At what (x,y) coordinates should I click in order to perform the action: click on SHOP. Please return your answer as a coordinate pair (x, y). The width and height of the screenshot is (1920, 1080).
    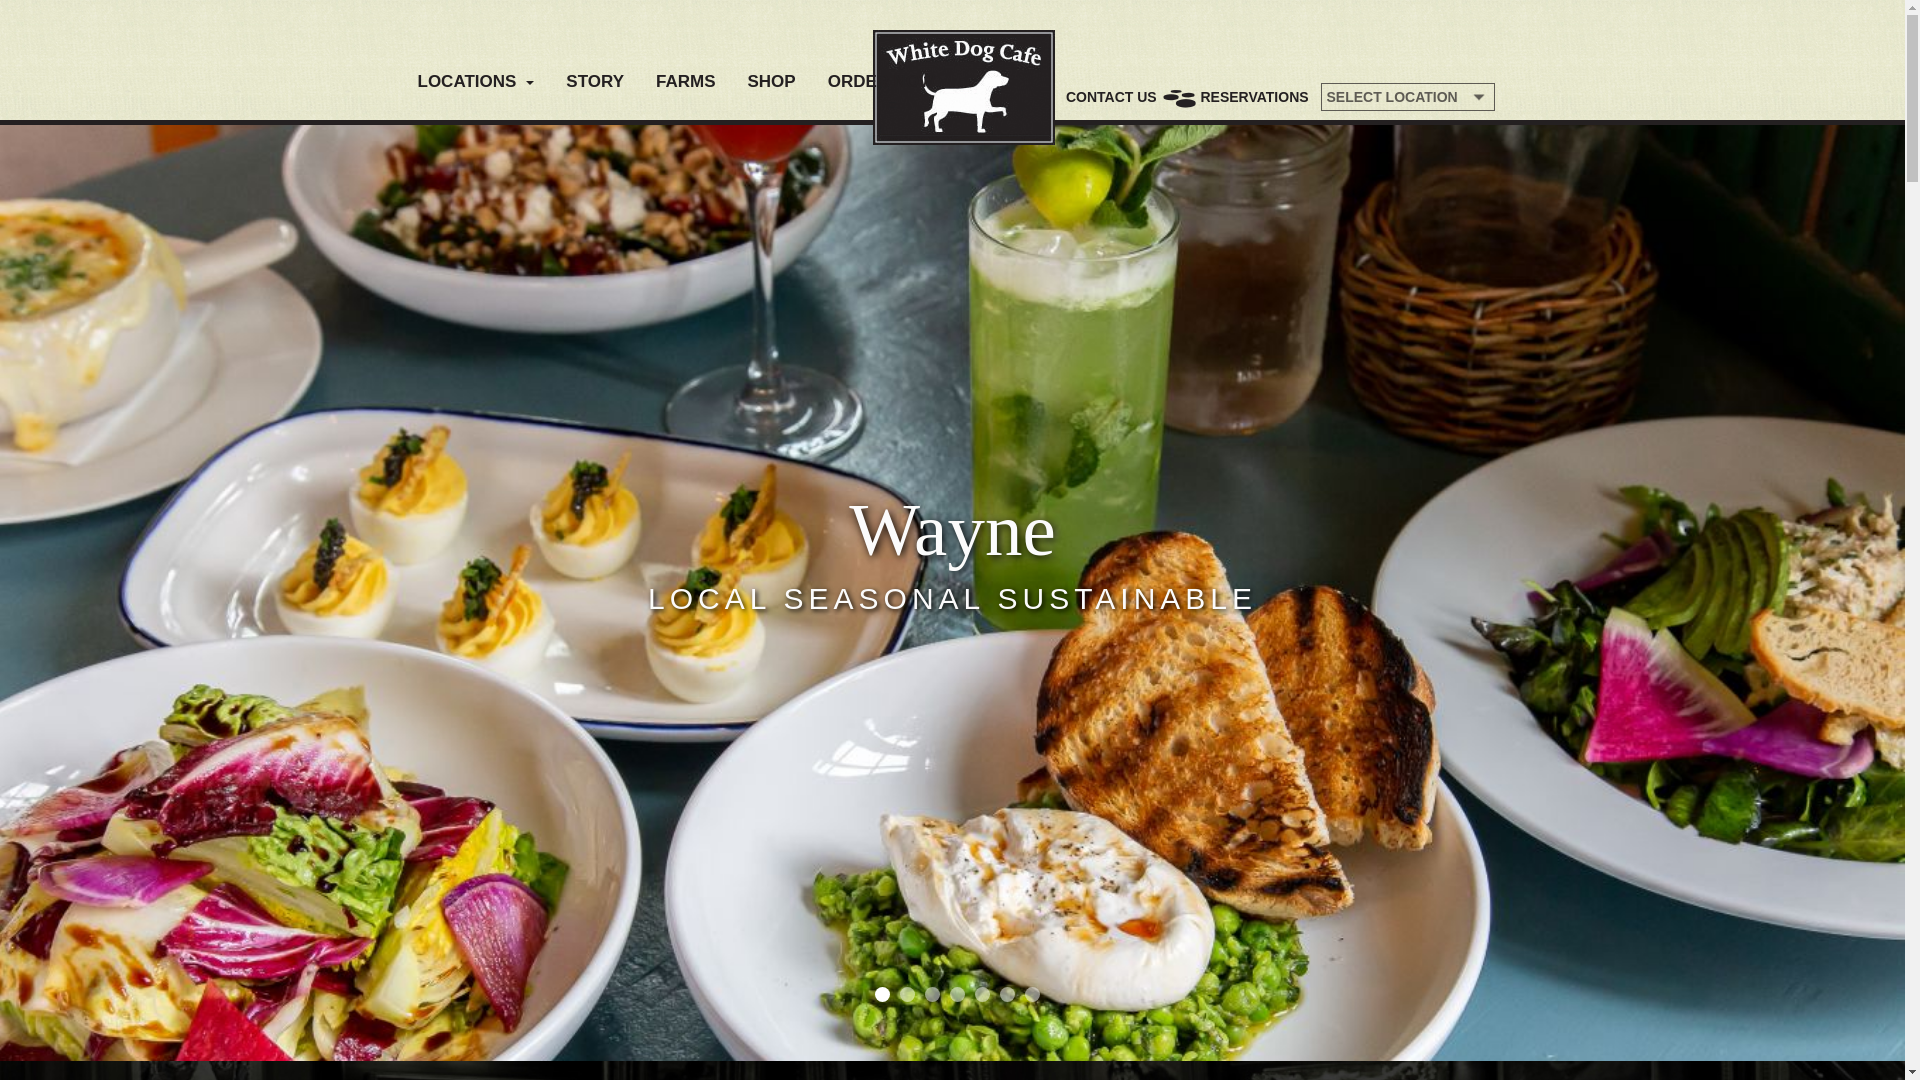
    Looking at the image, I should click on (770, 82).